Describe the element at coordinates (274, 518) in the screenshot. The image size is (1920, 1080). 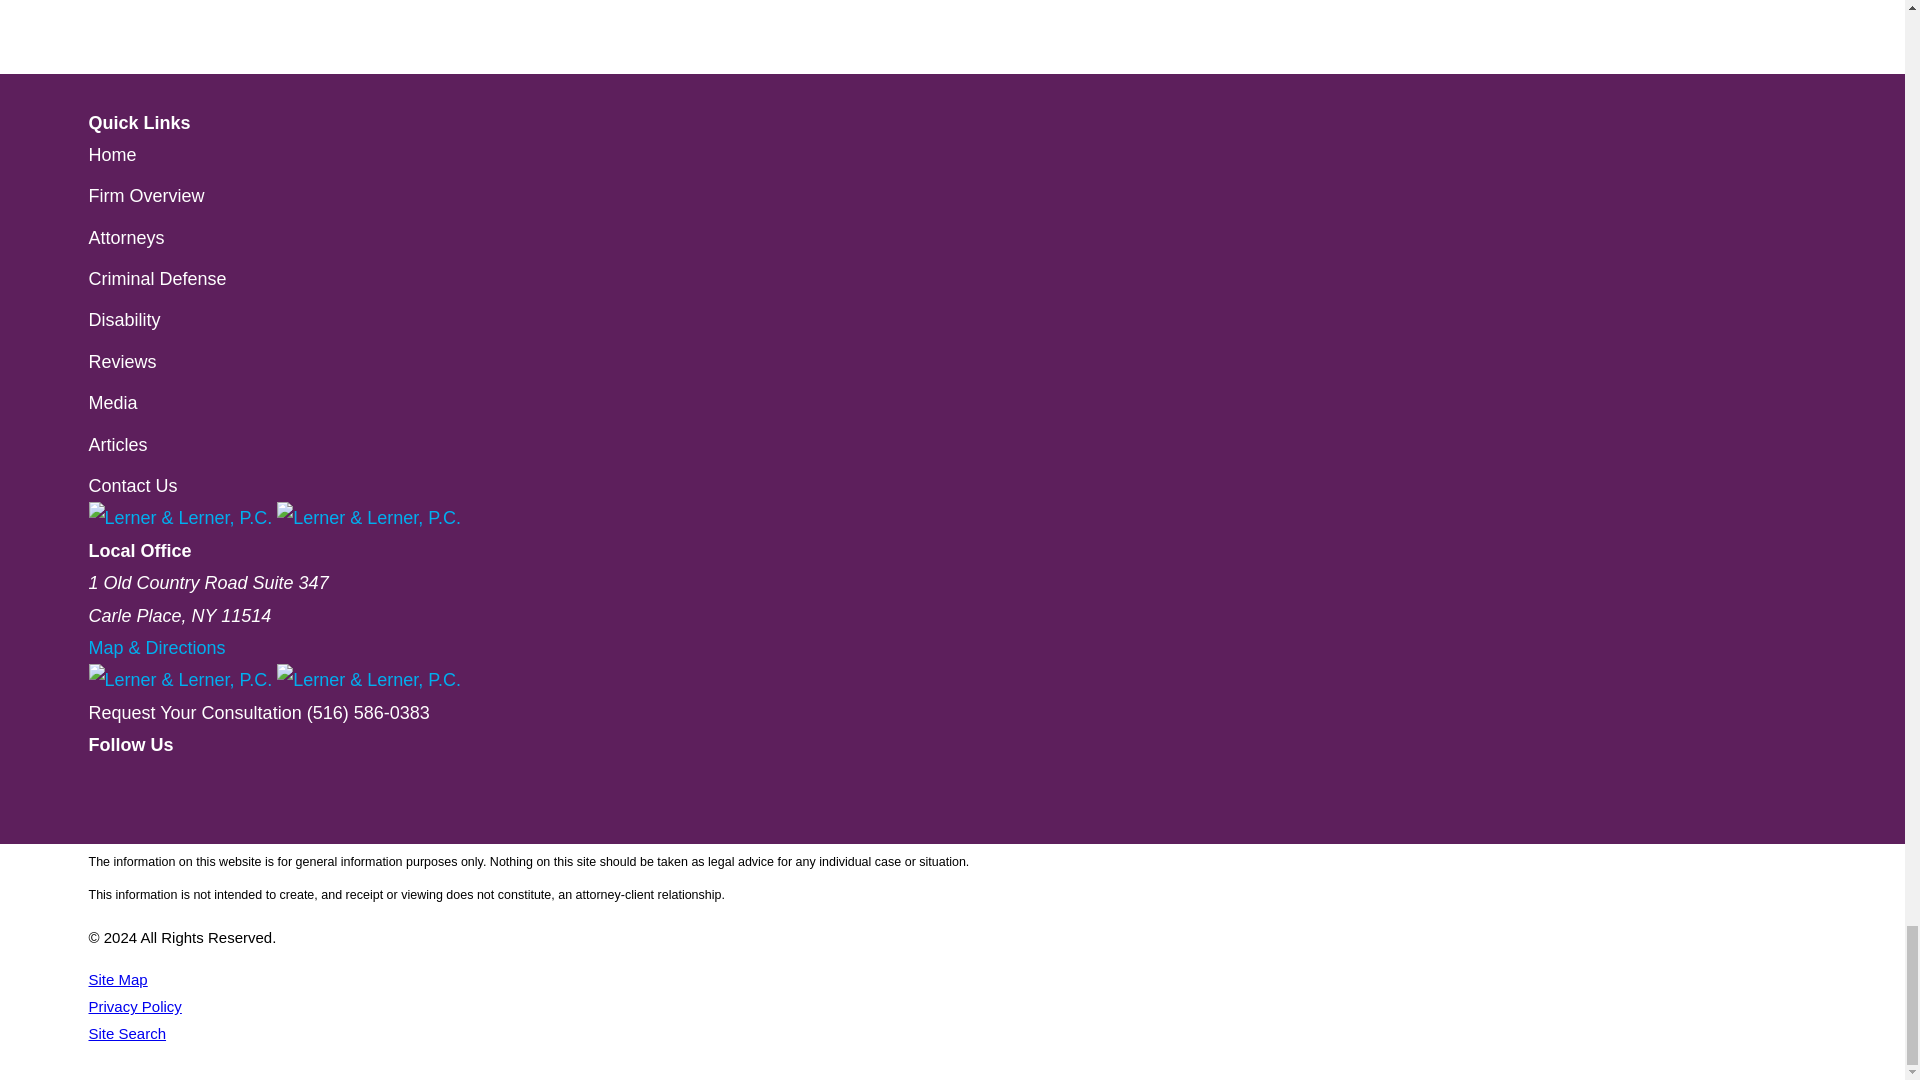
I see `Home` at that location.